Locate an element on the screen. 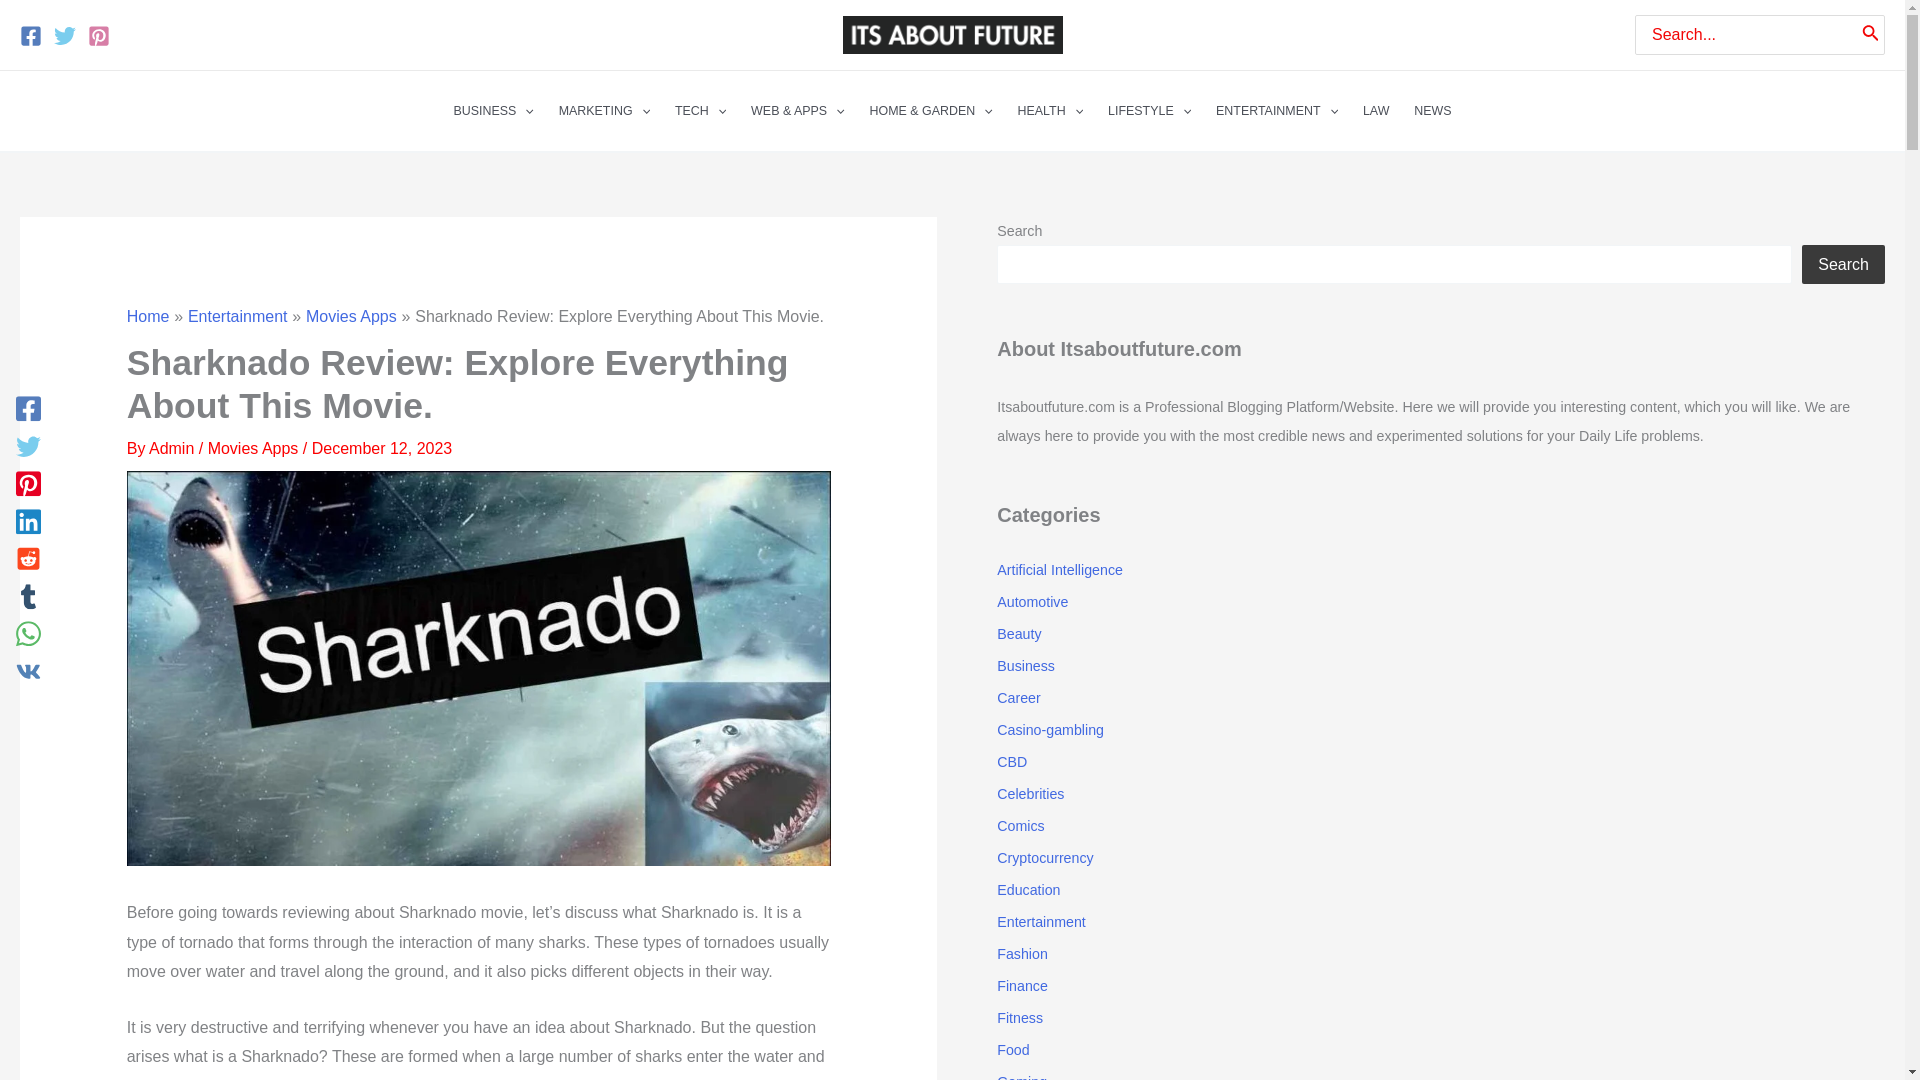 This screenshot has height=1080, width=1920. View all posts by Admin is located at coordinates (174, 448).